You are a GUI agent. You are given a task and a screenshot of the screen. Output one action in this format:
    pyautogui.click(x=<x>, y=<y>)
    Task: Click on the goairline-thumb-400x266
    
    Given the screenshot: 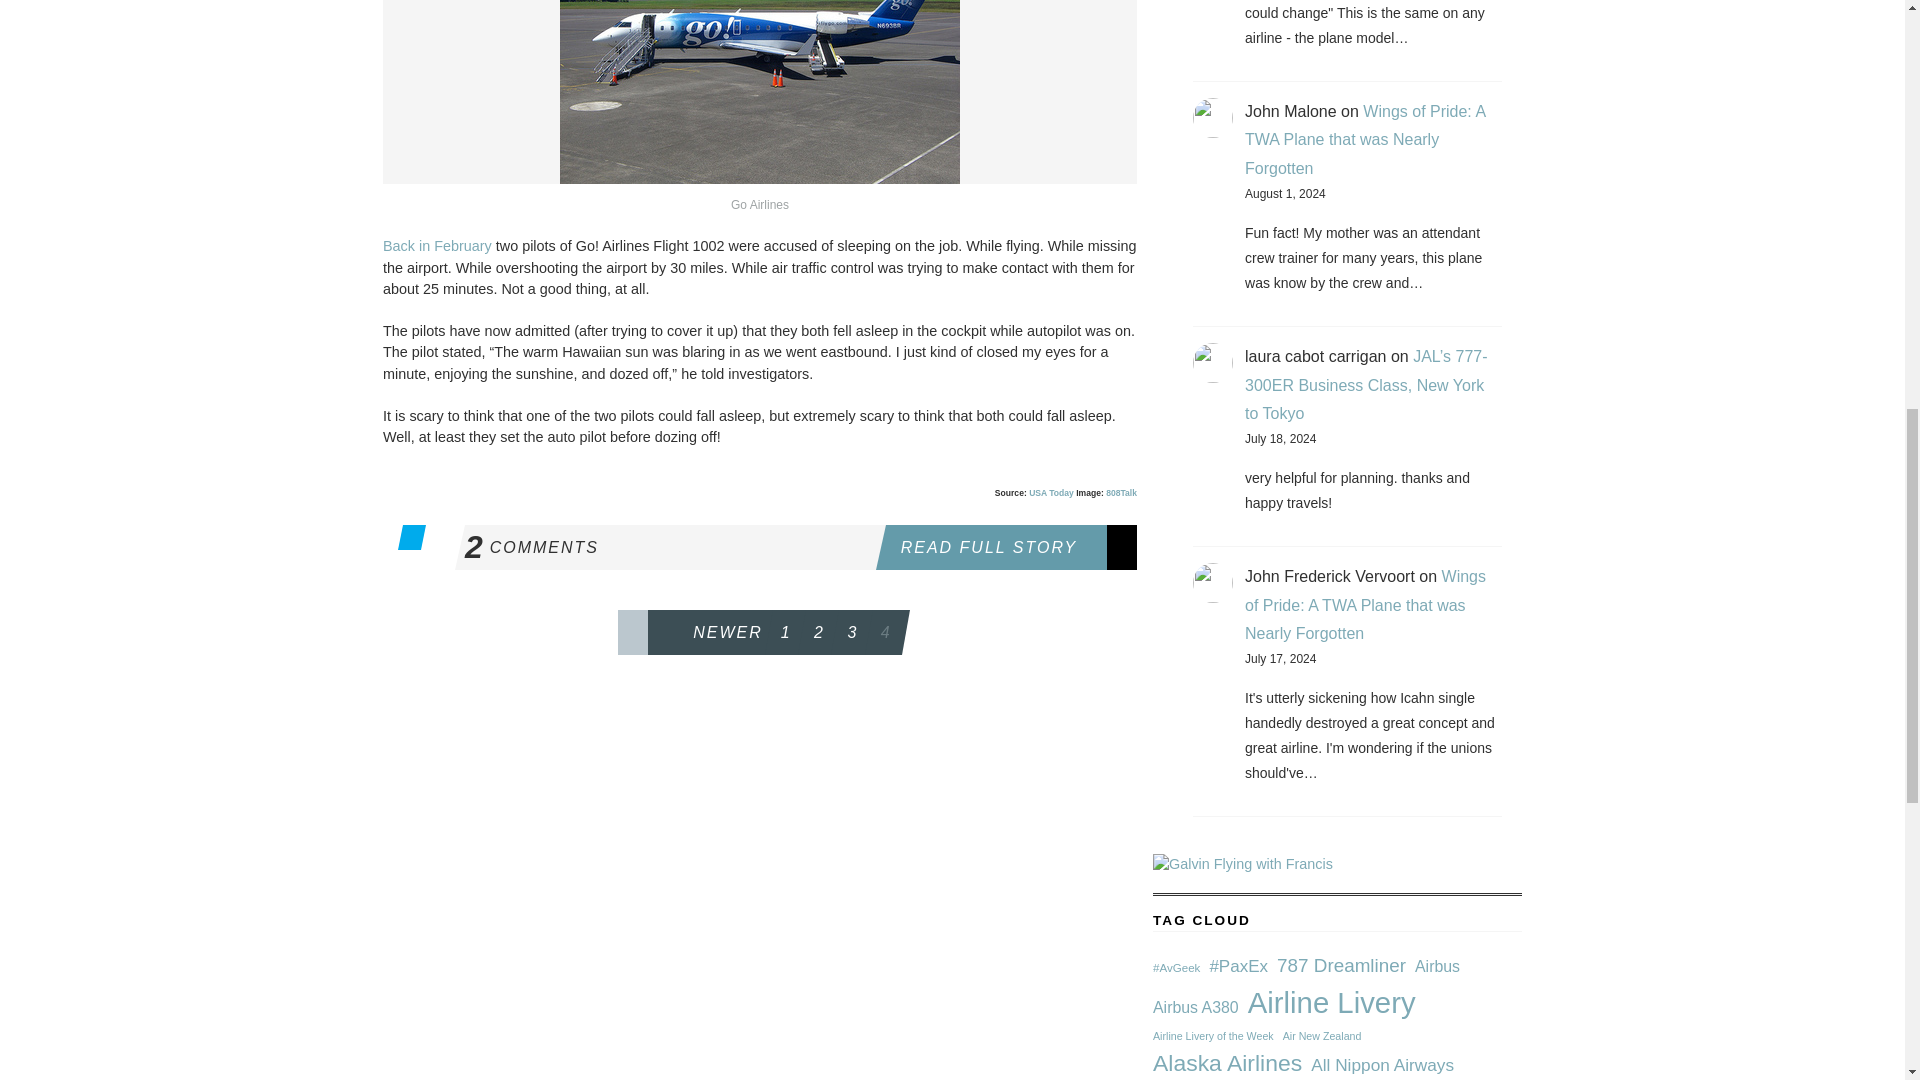 What is the action you would take?
    pyautogui.click(x=436, y=245)
    